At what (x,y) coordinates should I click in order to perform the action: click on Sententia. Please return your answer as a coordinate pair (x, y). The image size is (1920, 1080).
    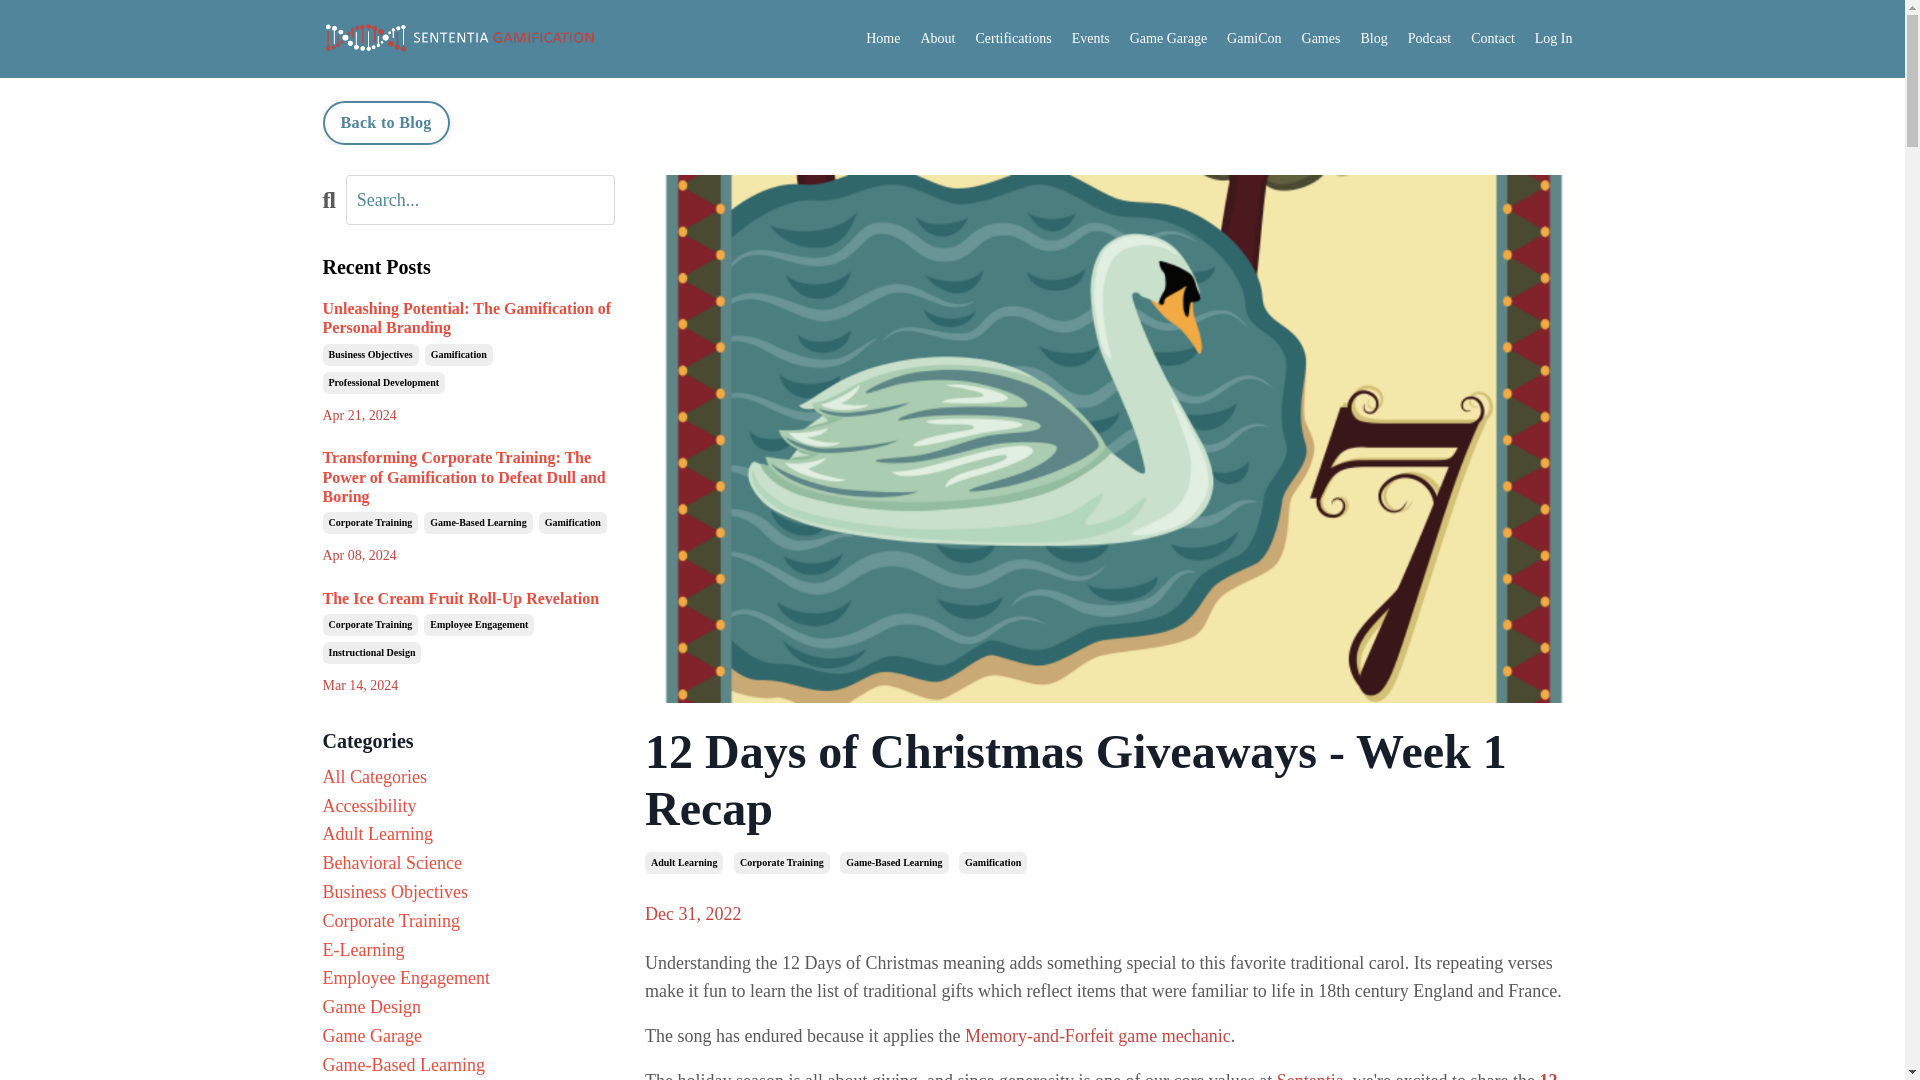
    Looking at the image, I should click on (1310, 1076).